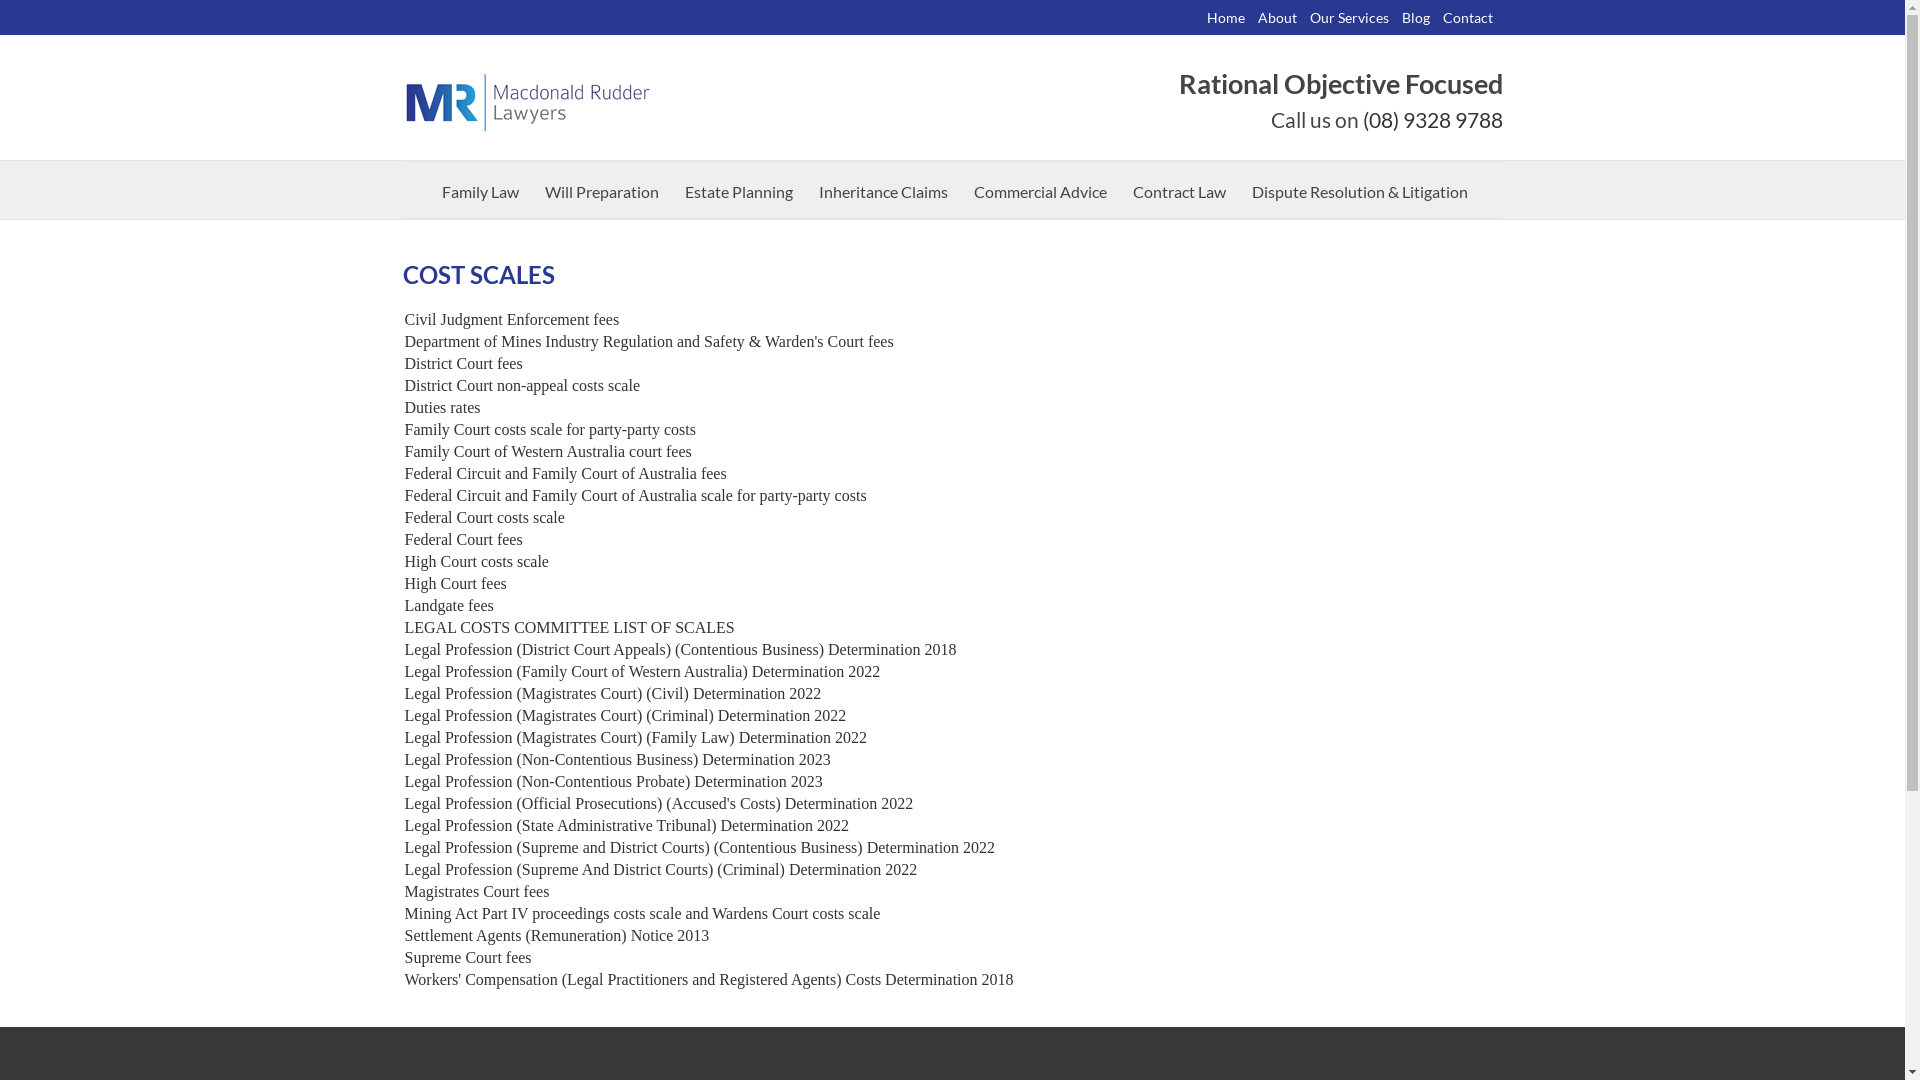  What do you see at coordinates (550, 430) in the screenshot?
I see `Family Court costs scale for party-party costs` at bounding box center [550, 430].